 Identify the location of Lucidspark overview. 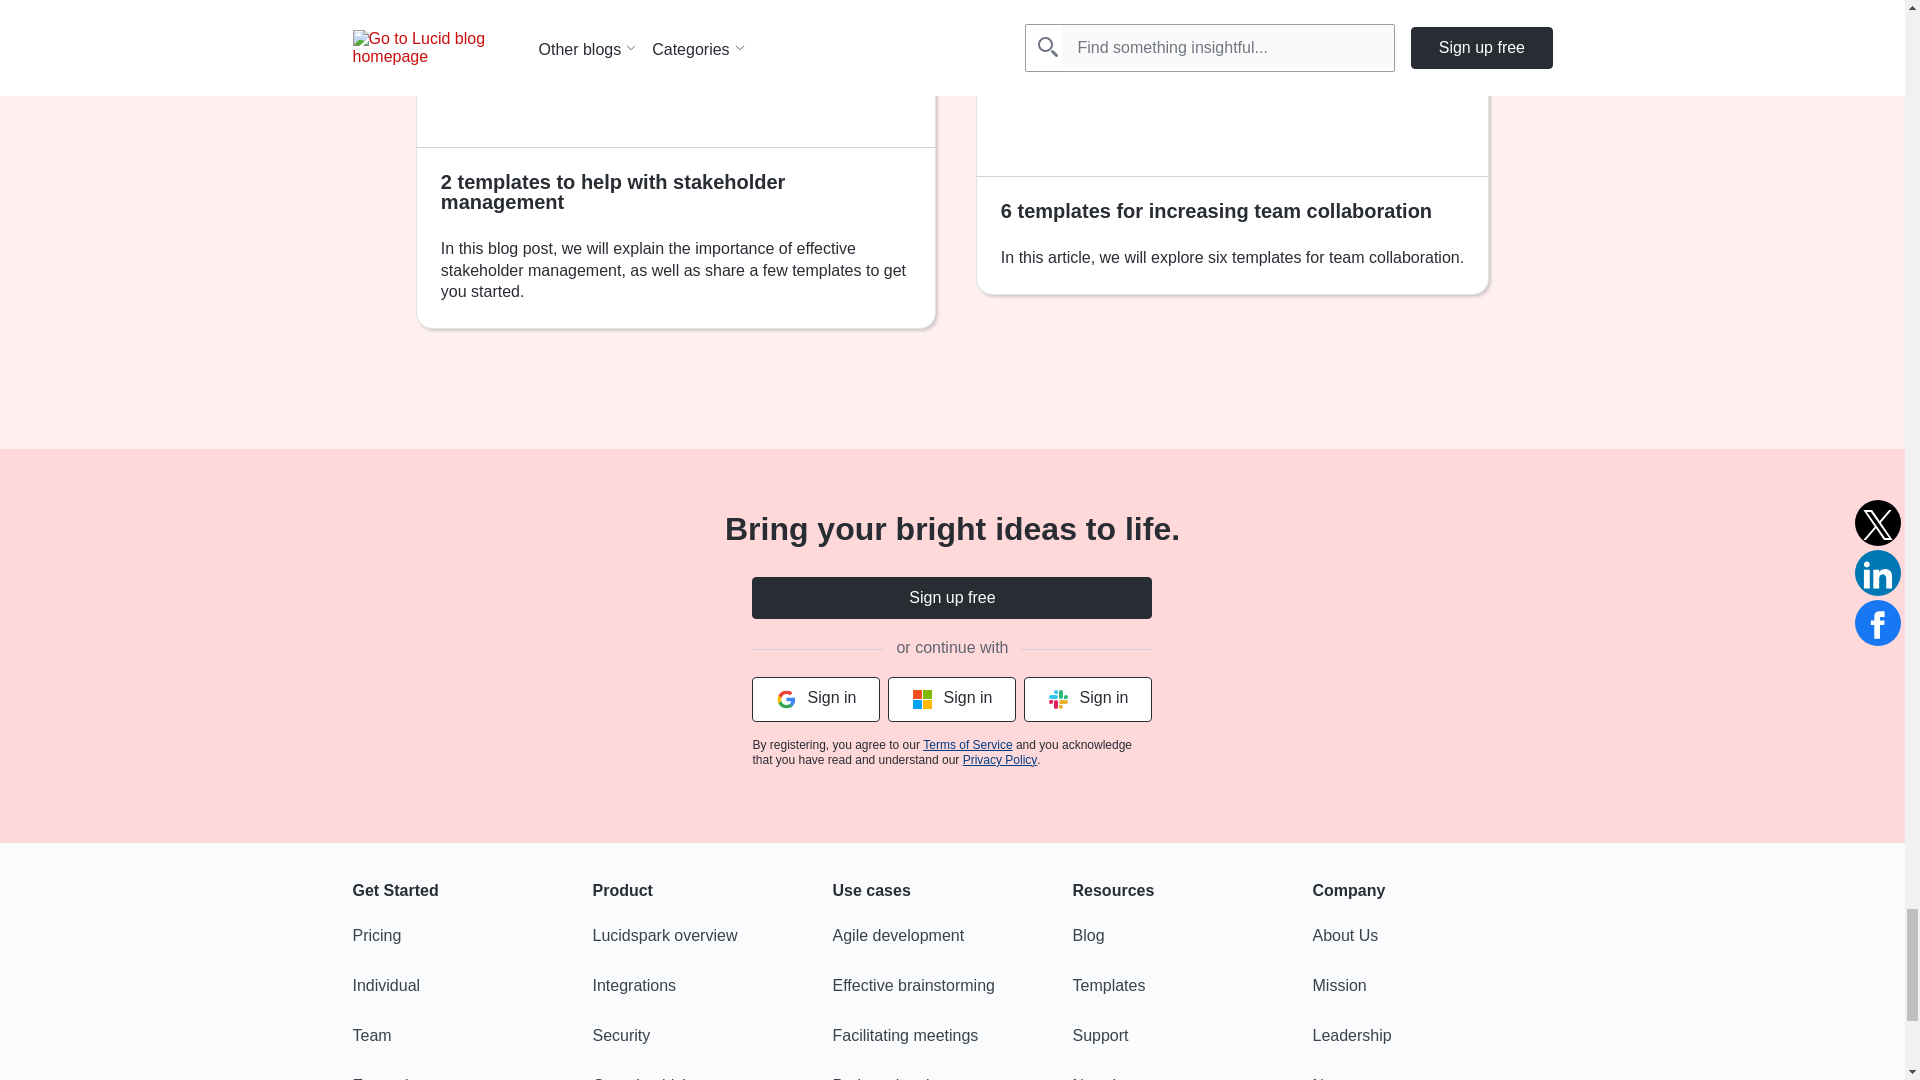
(711, 935).